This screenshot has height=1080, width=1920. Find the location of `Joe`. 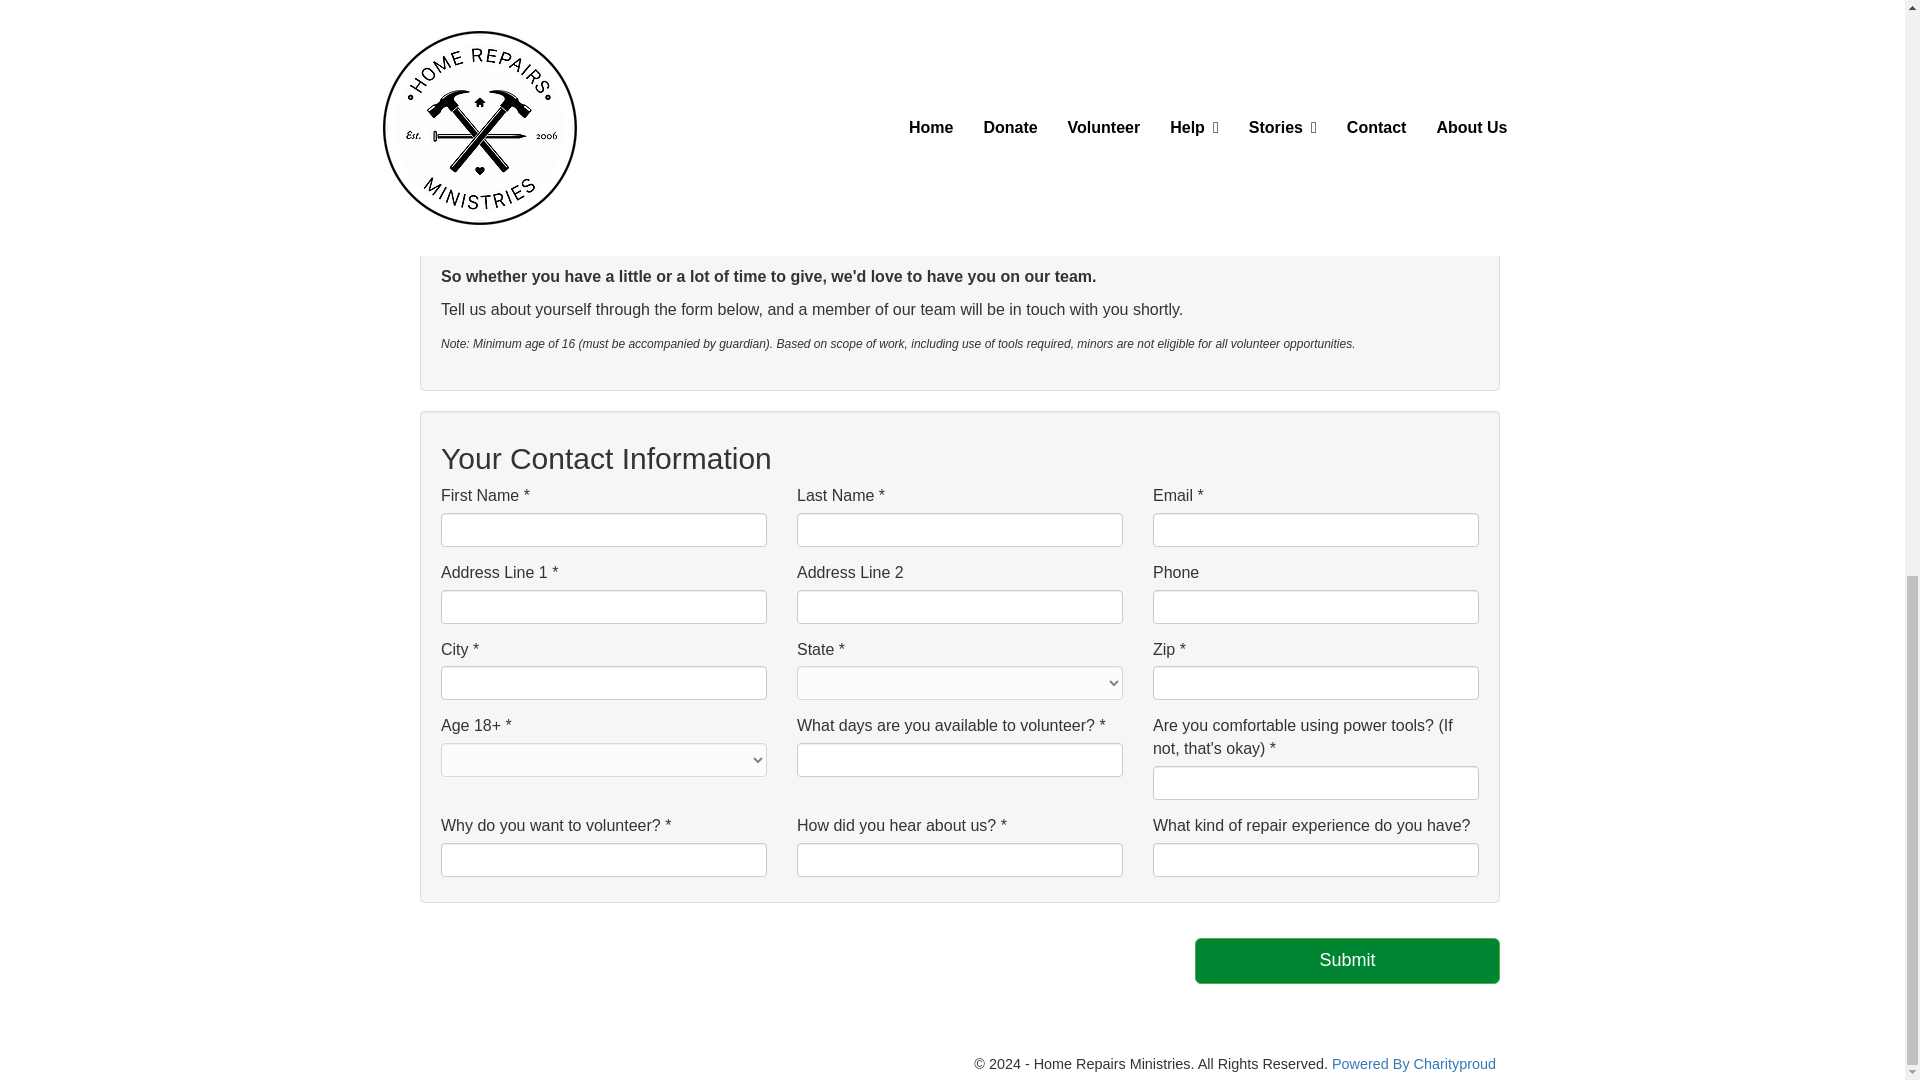

Joe is located at coordinates (1064, 109).